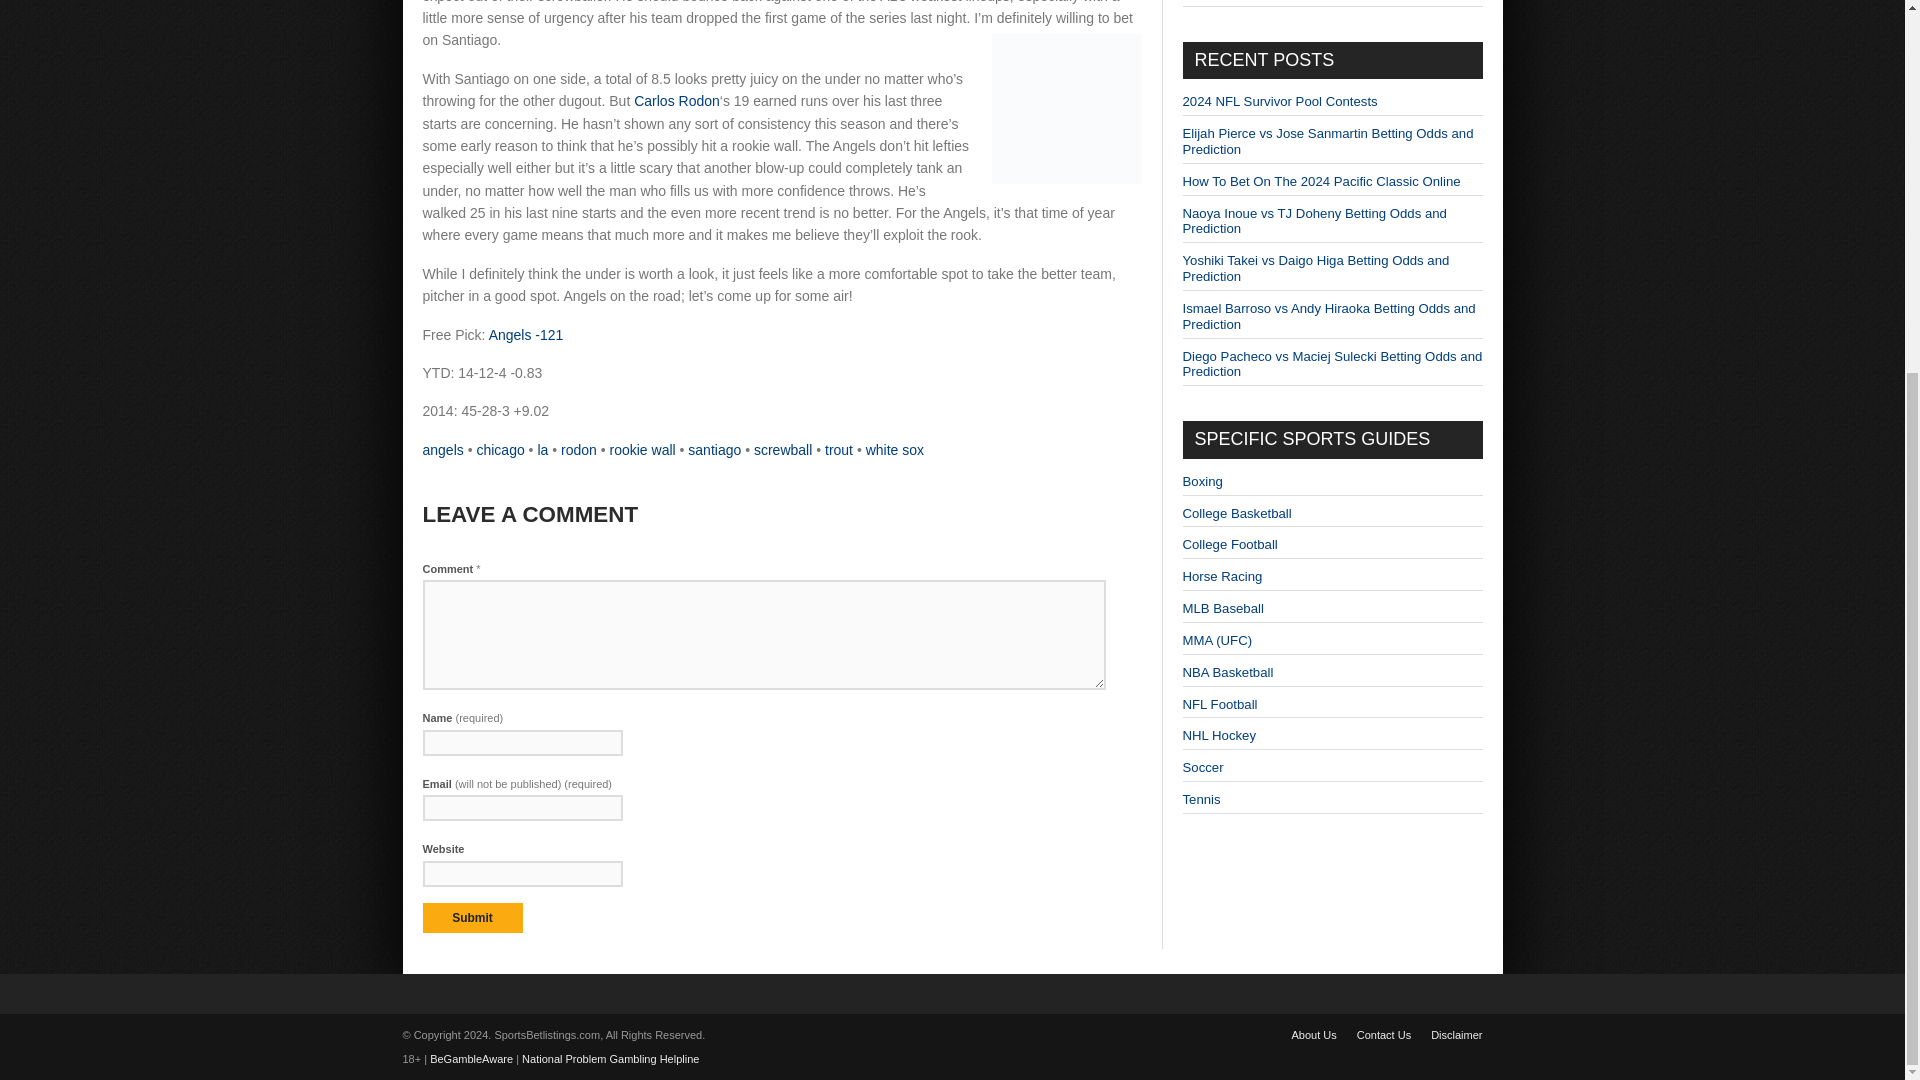 This screenshot has width=1920, height=1080. I want to click on trout, so click(838, 449).